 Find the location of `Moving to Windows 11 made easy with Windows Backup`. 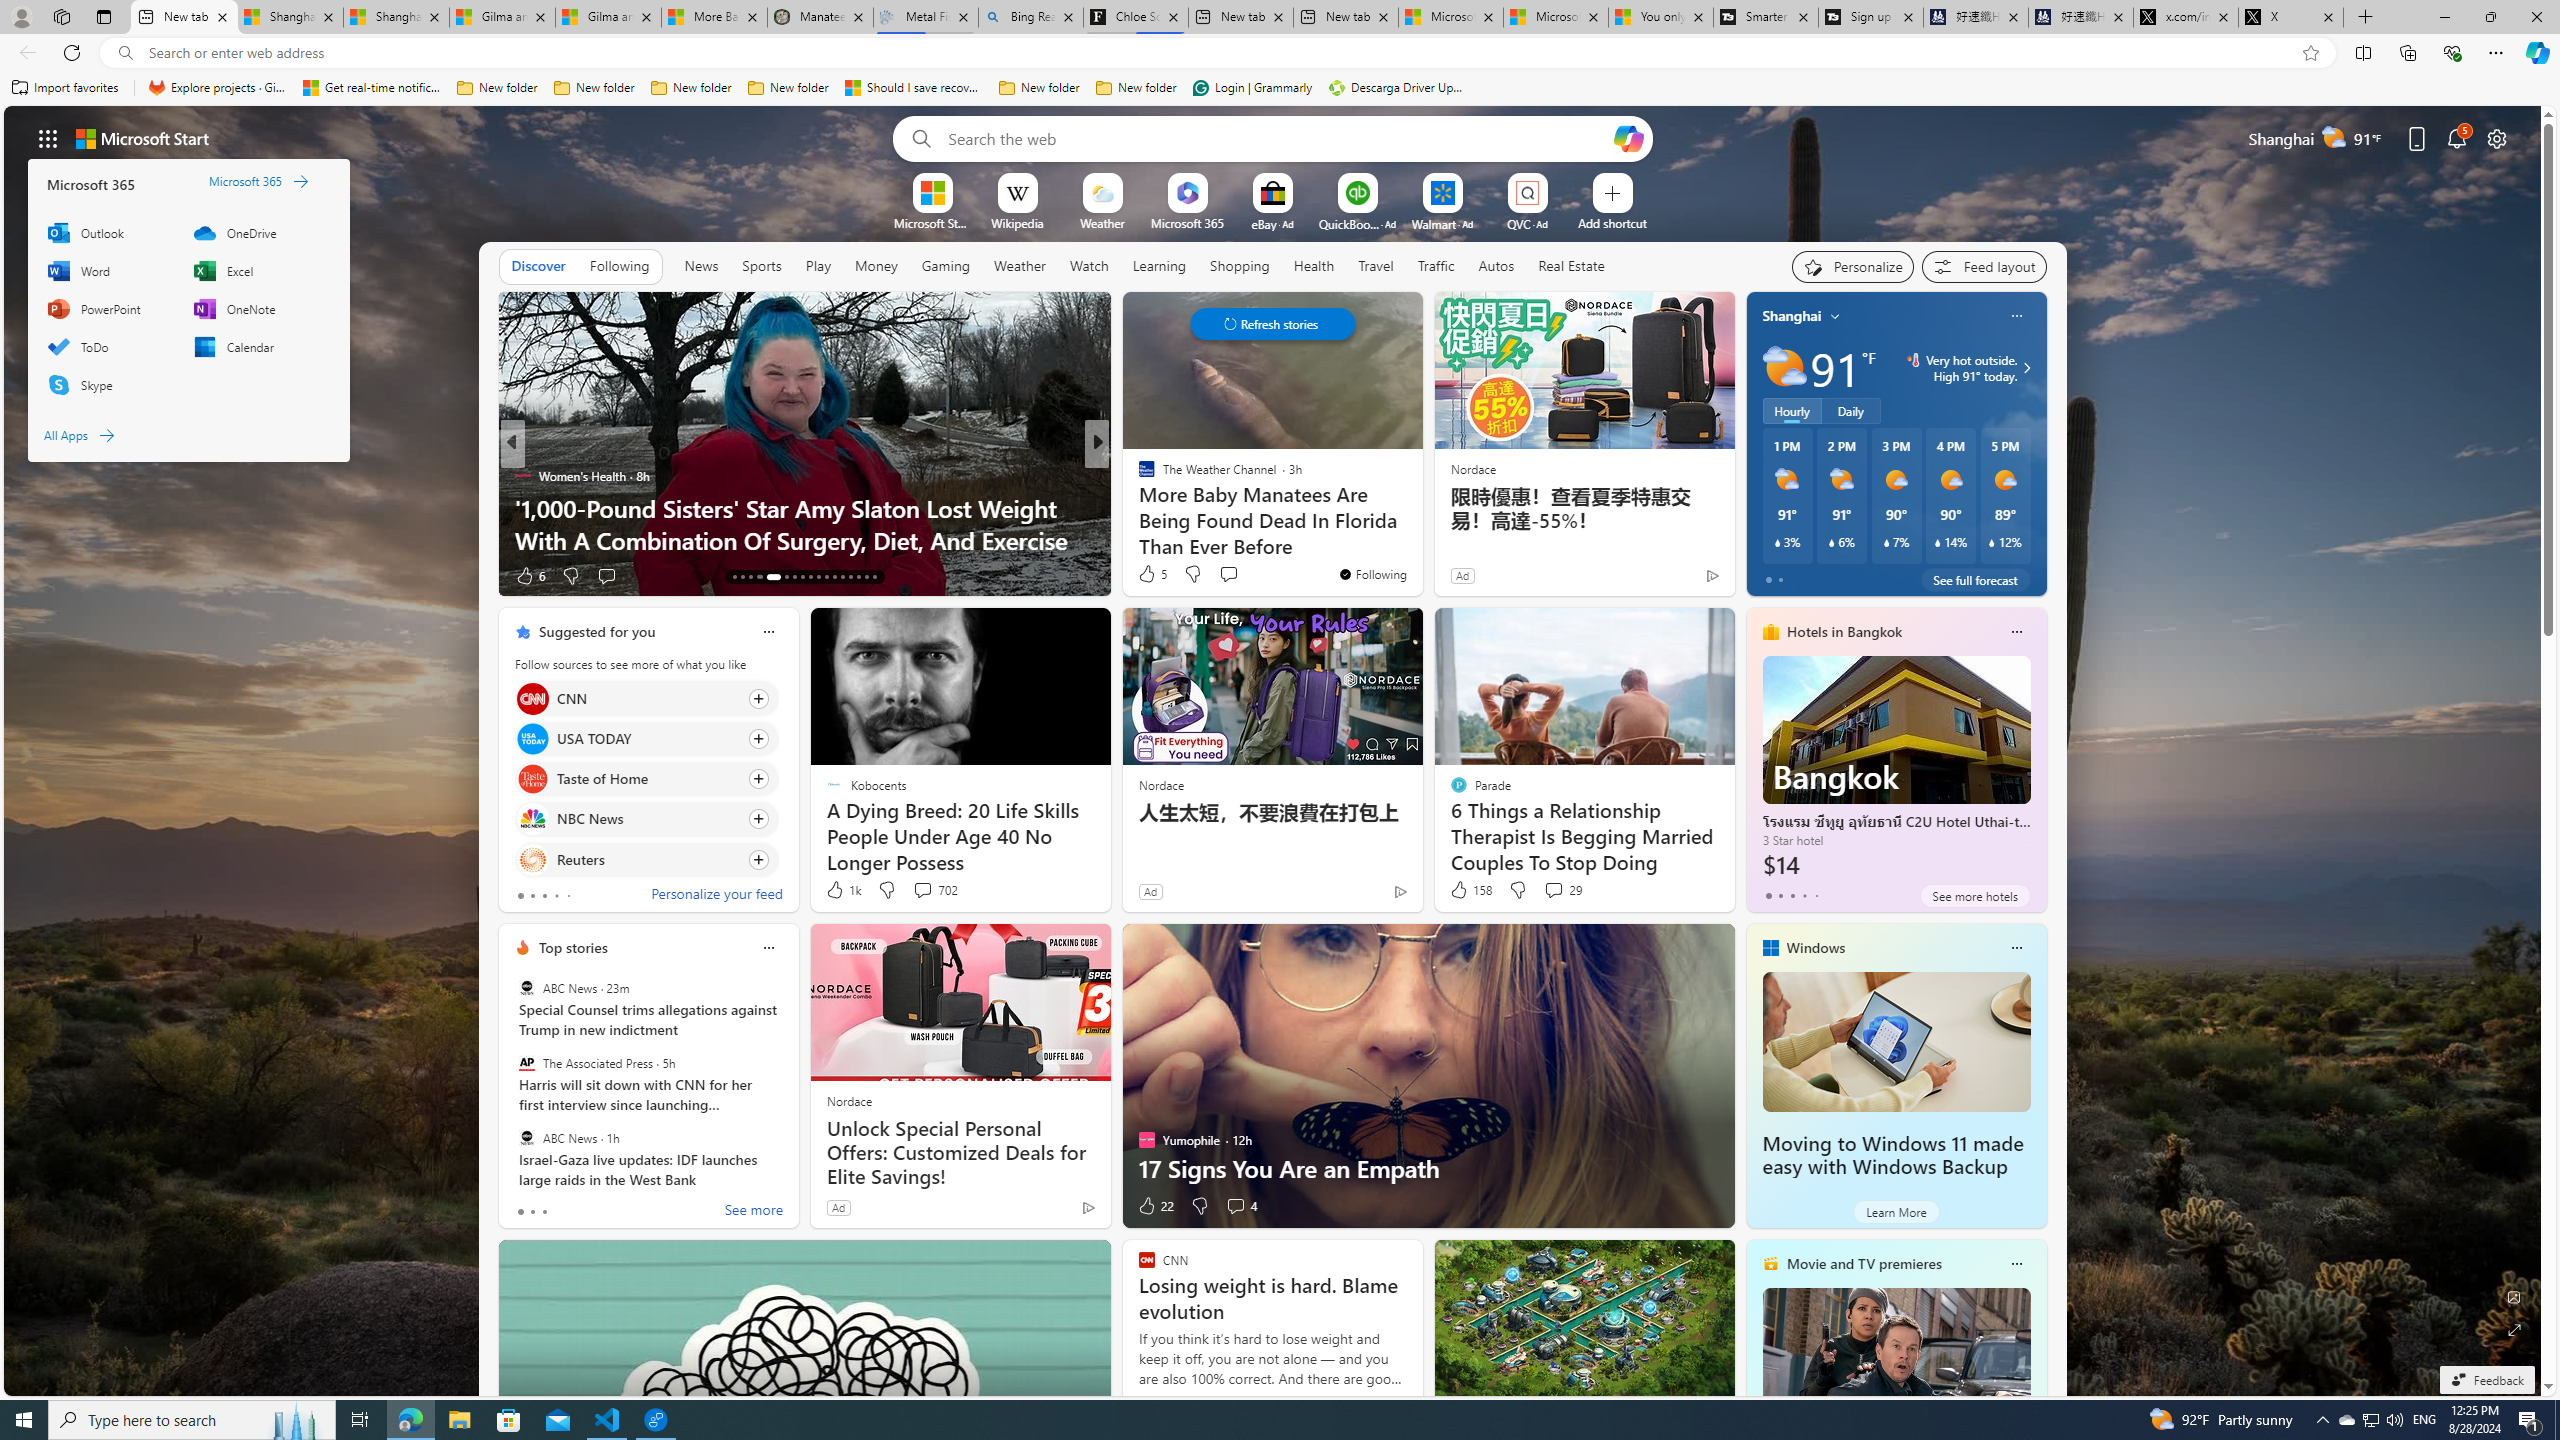

Moving to Windows 11 made easy with Windows Backup is located at coordinates (1896, 1042).